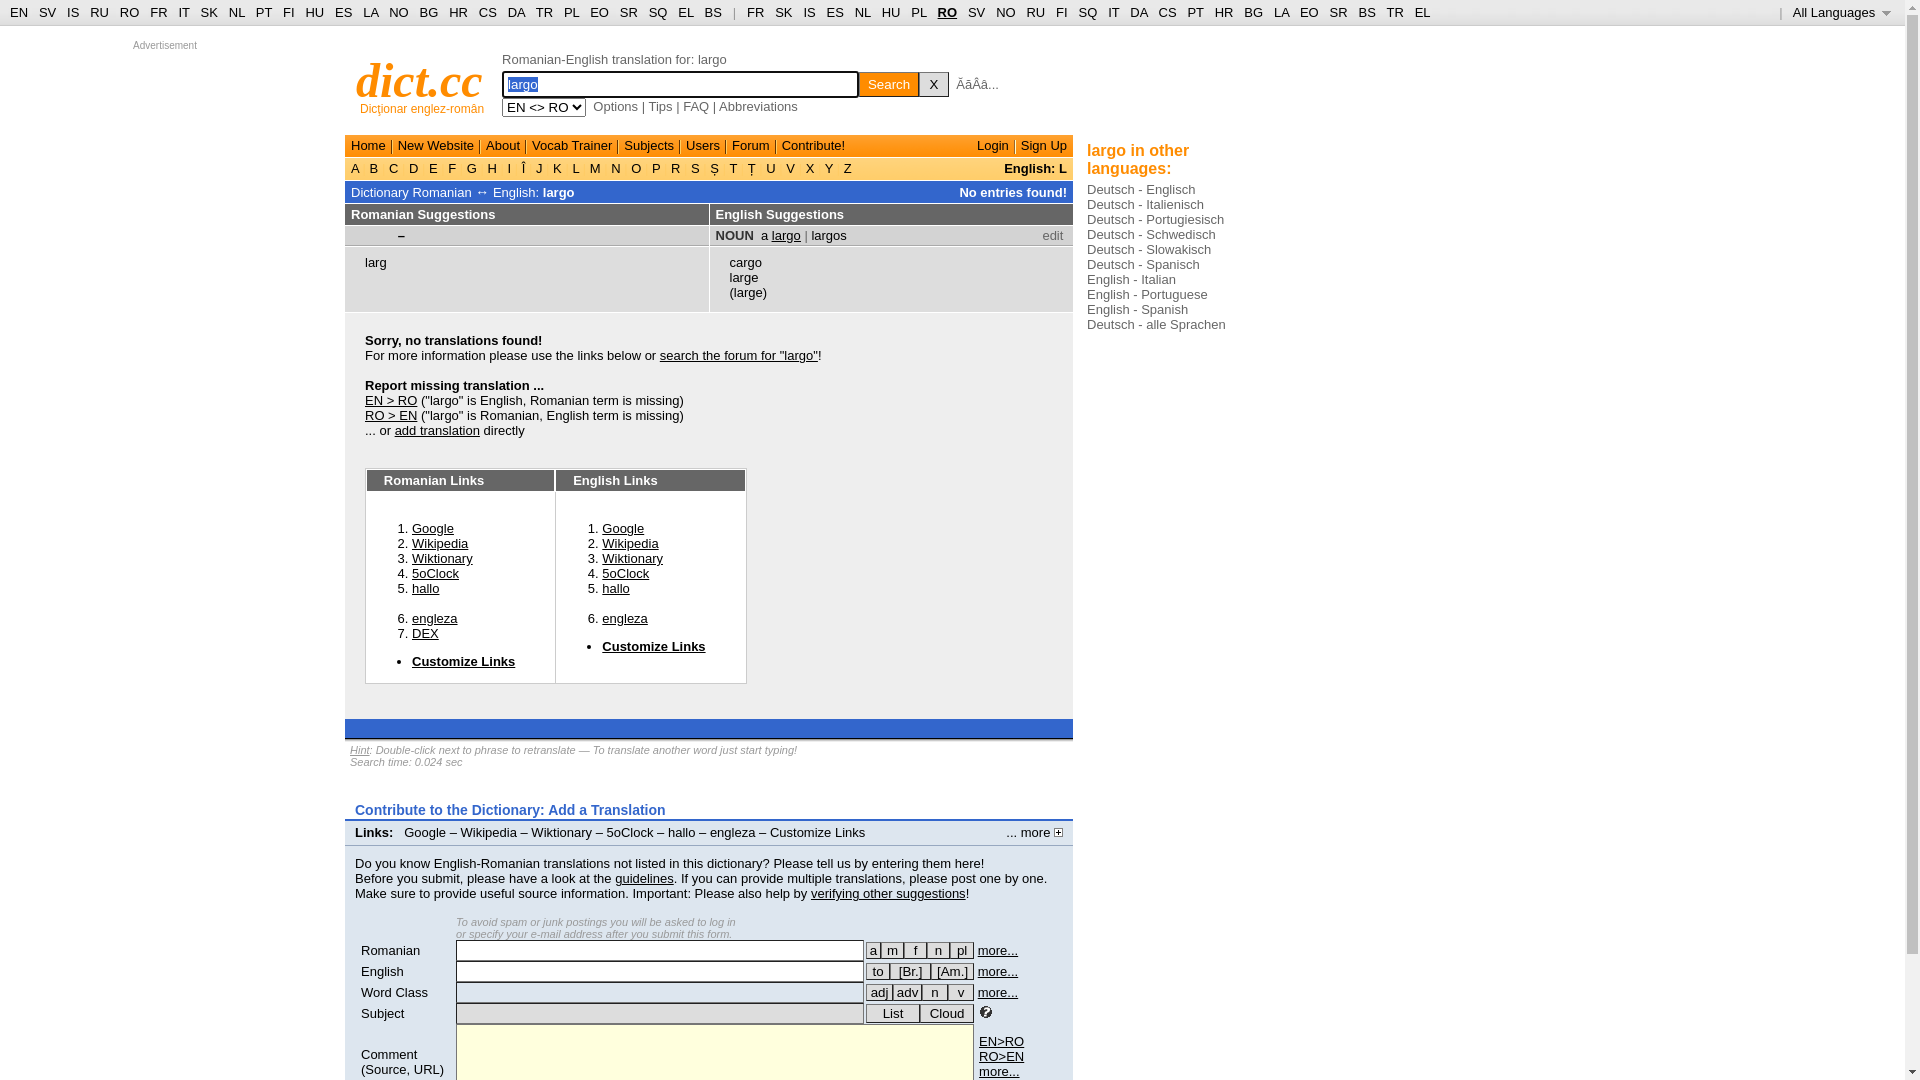 This screenshot has width=1920, height=1080. What do you see at coordinates (236, 12) in the screenshot?
I see `NL` at bounding box center [236, 12].